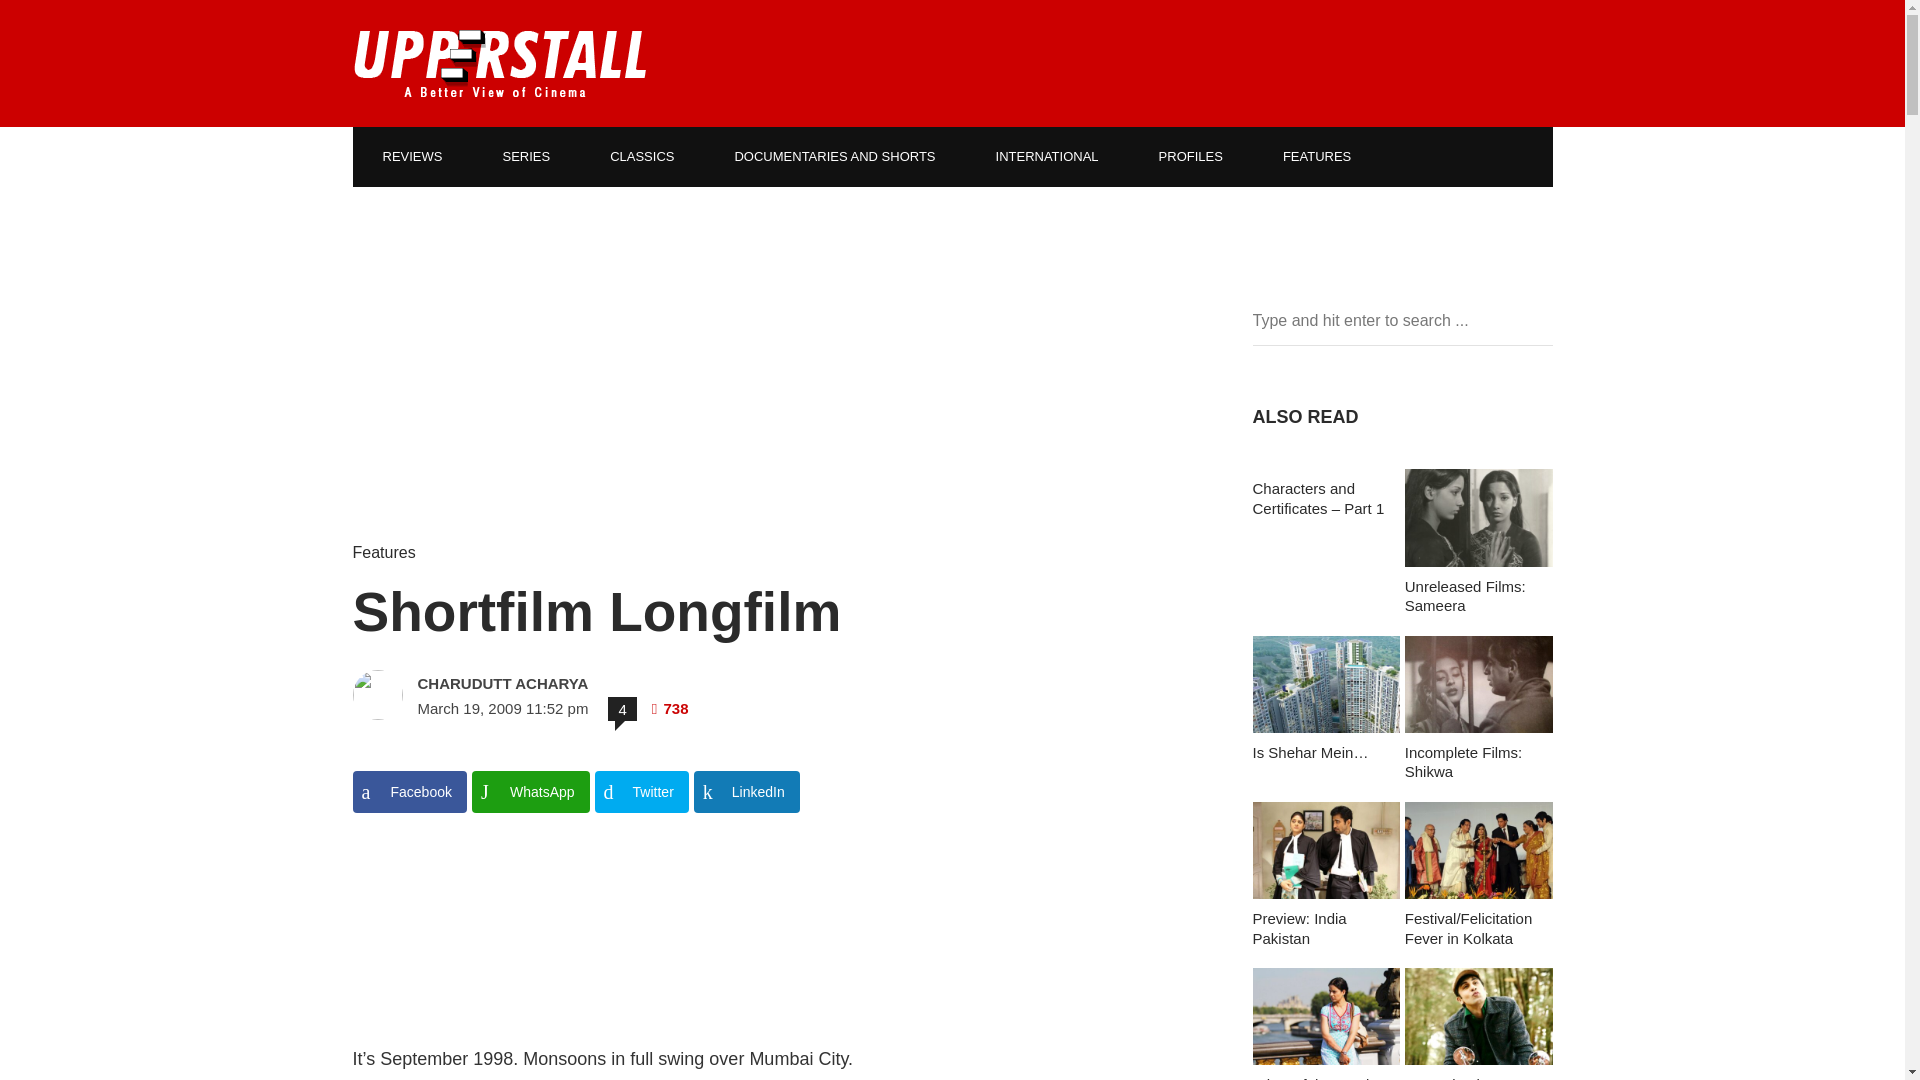  Describe the element at coordinates (430, 216) in the screenshot. I see `BY LANGUAGE` at that location.